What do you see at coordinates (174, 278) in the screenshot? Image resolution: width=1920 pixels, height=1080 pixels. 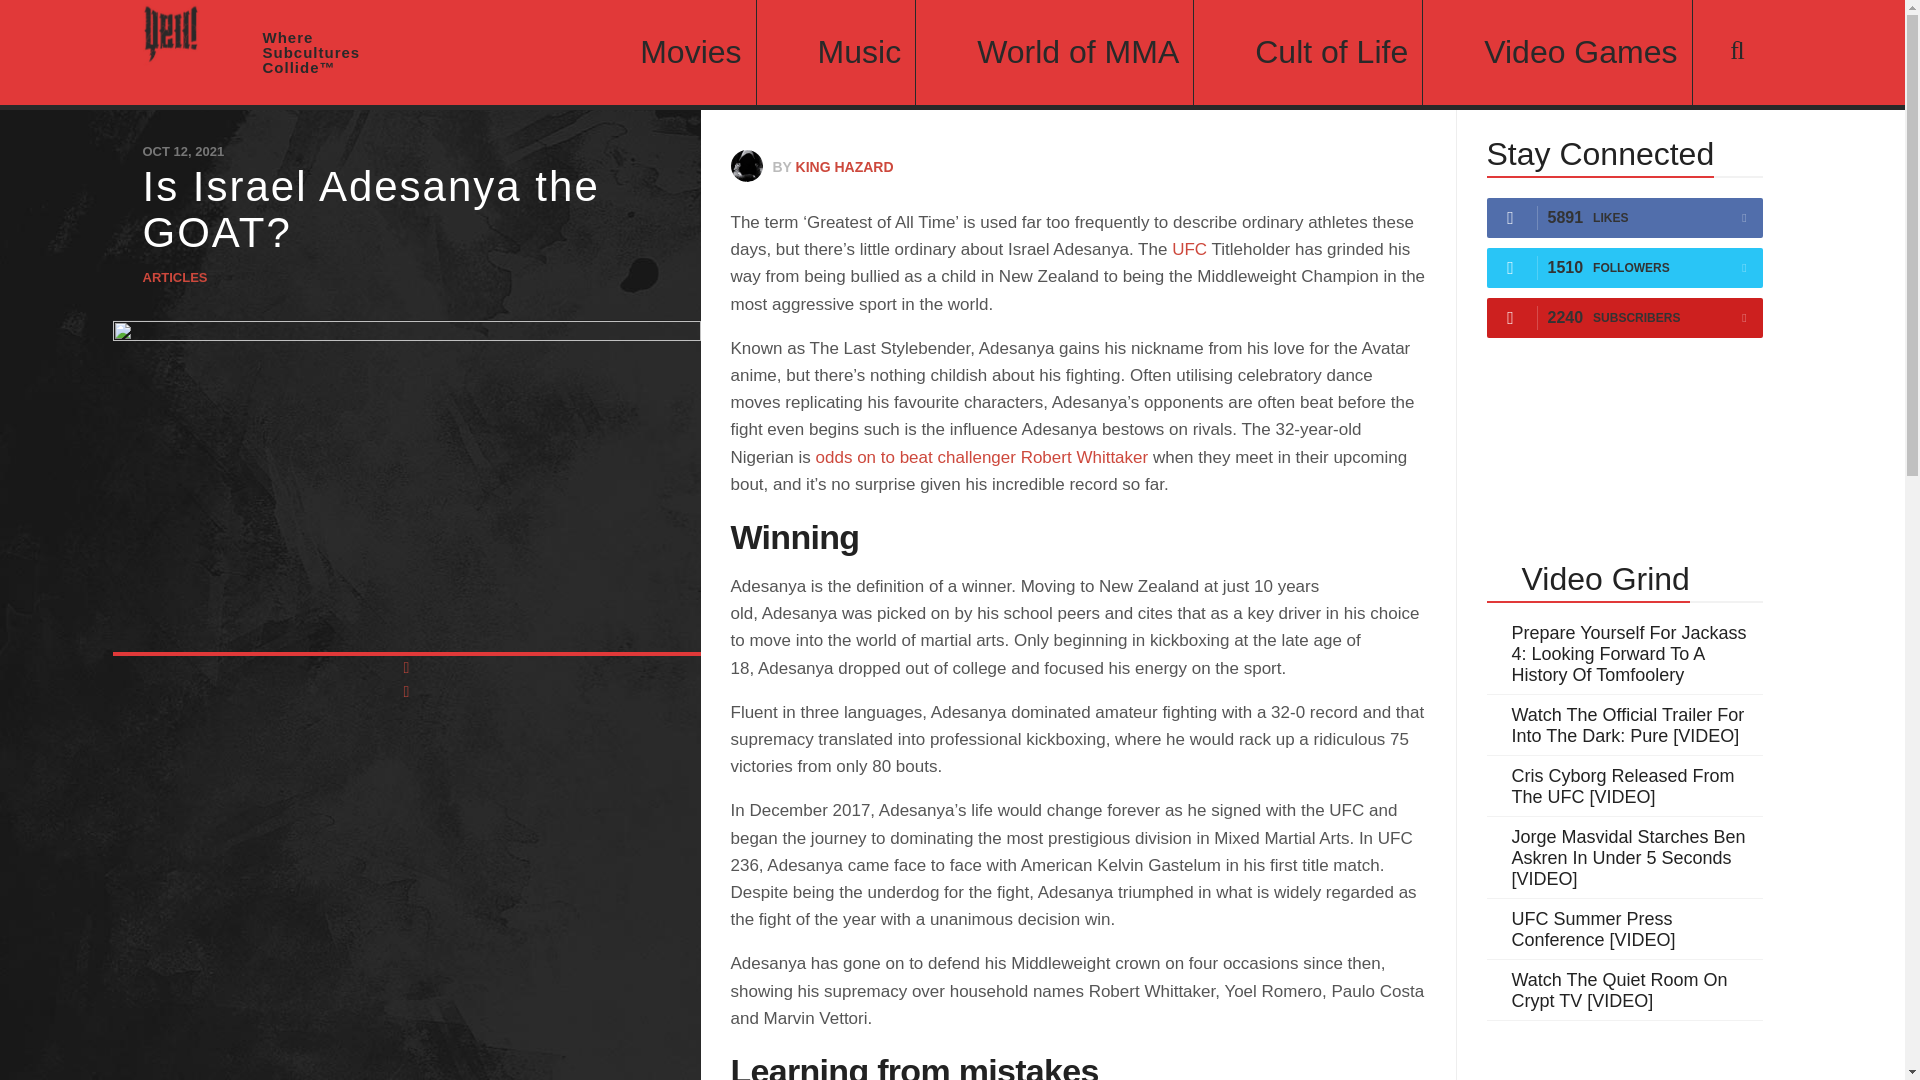 I see `ARTICLES` at bounding box center [174, 278].